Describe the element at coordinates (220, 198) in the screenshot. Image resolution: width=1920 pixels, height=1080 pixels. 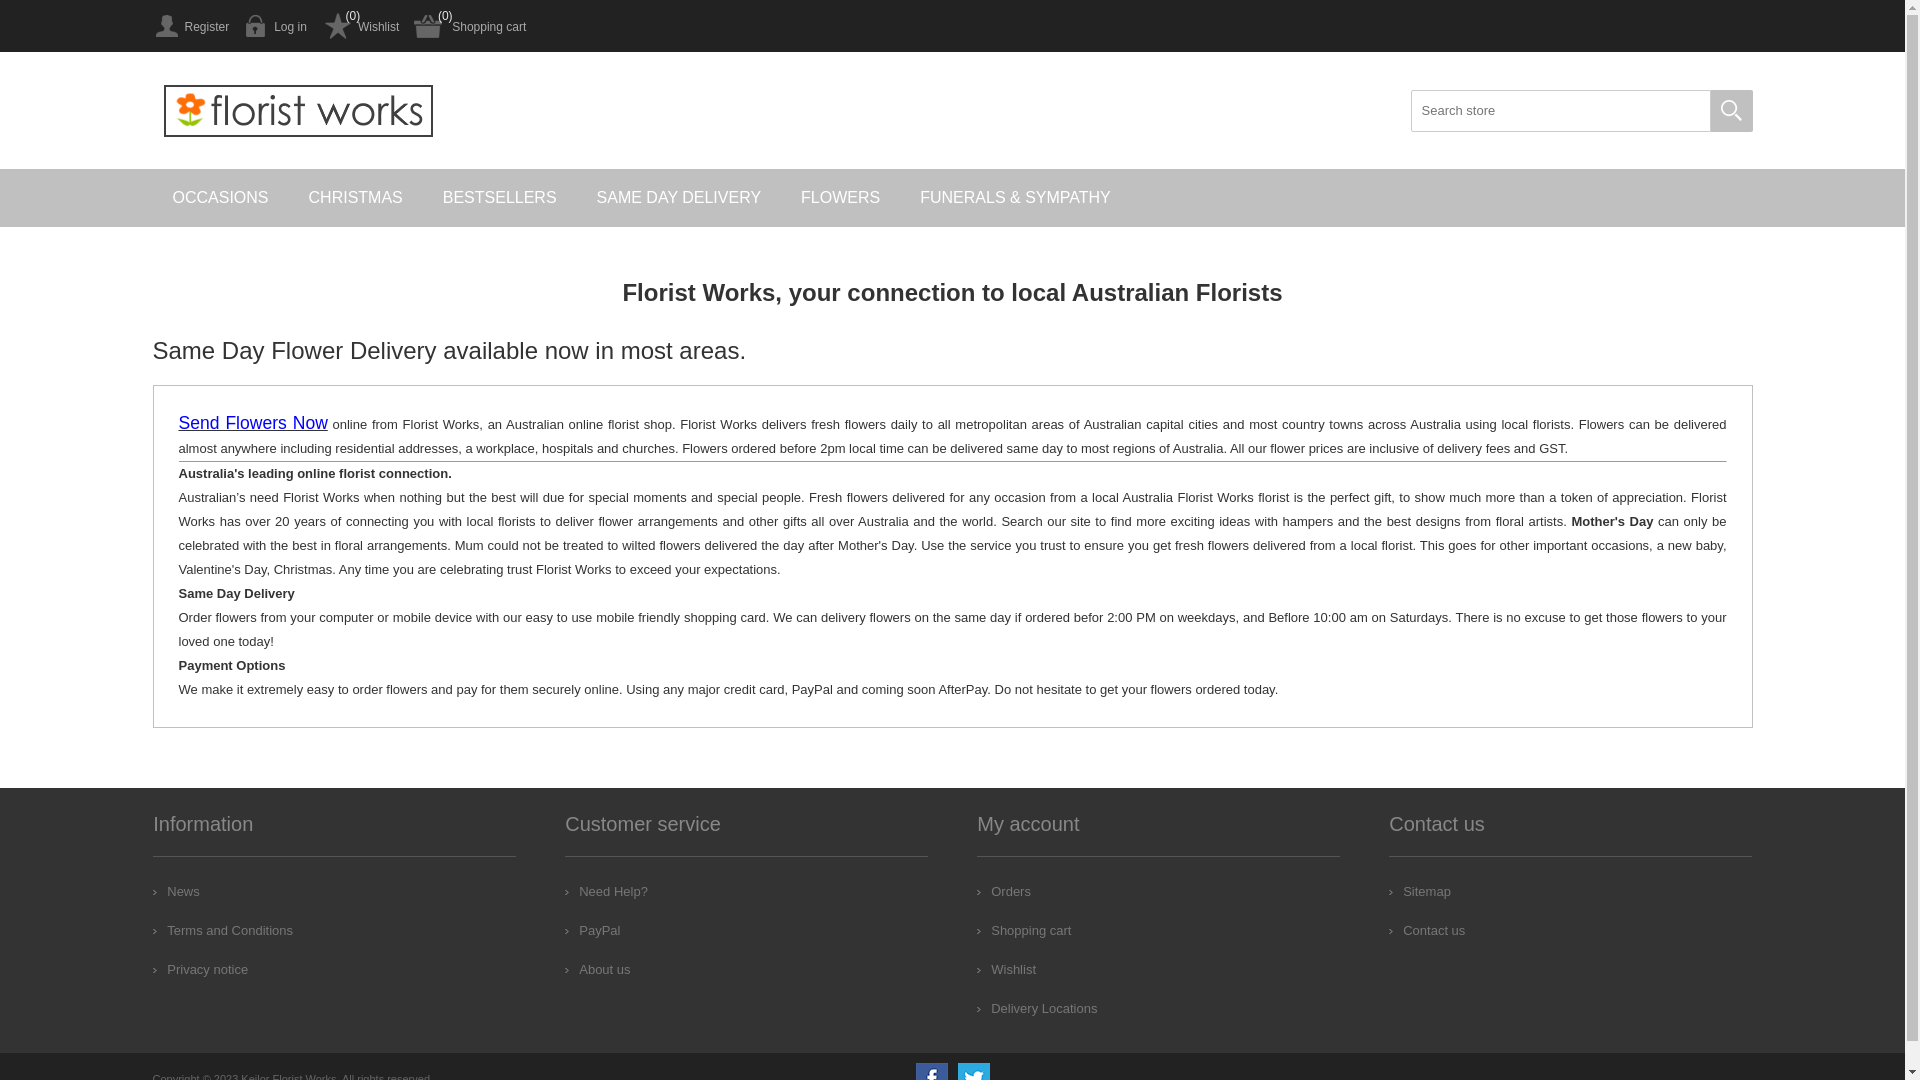
I see `OCCASIONS` at that location.